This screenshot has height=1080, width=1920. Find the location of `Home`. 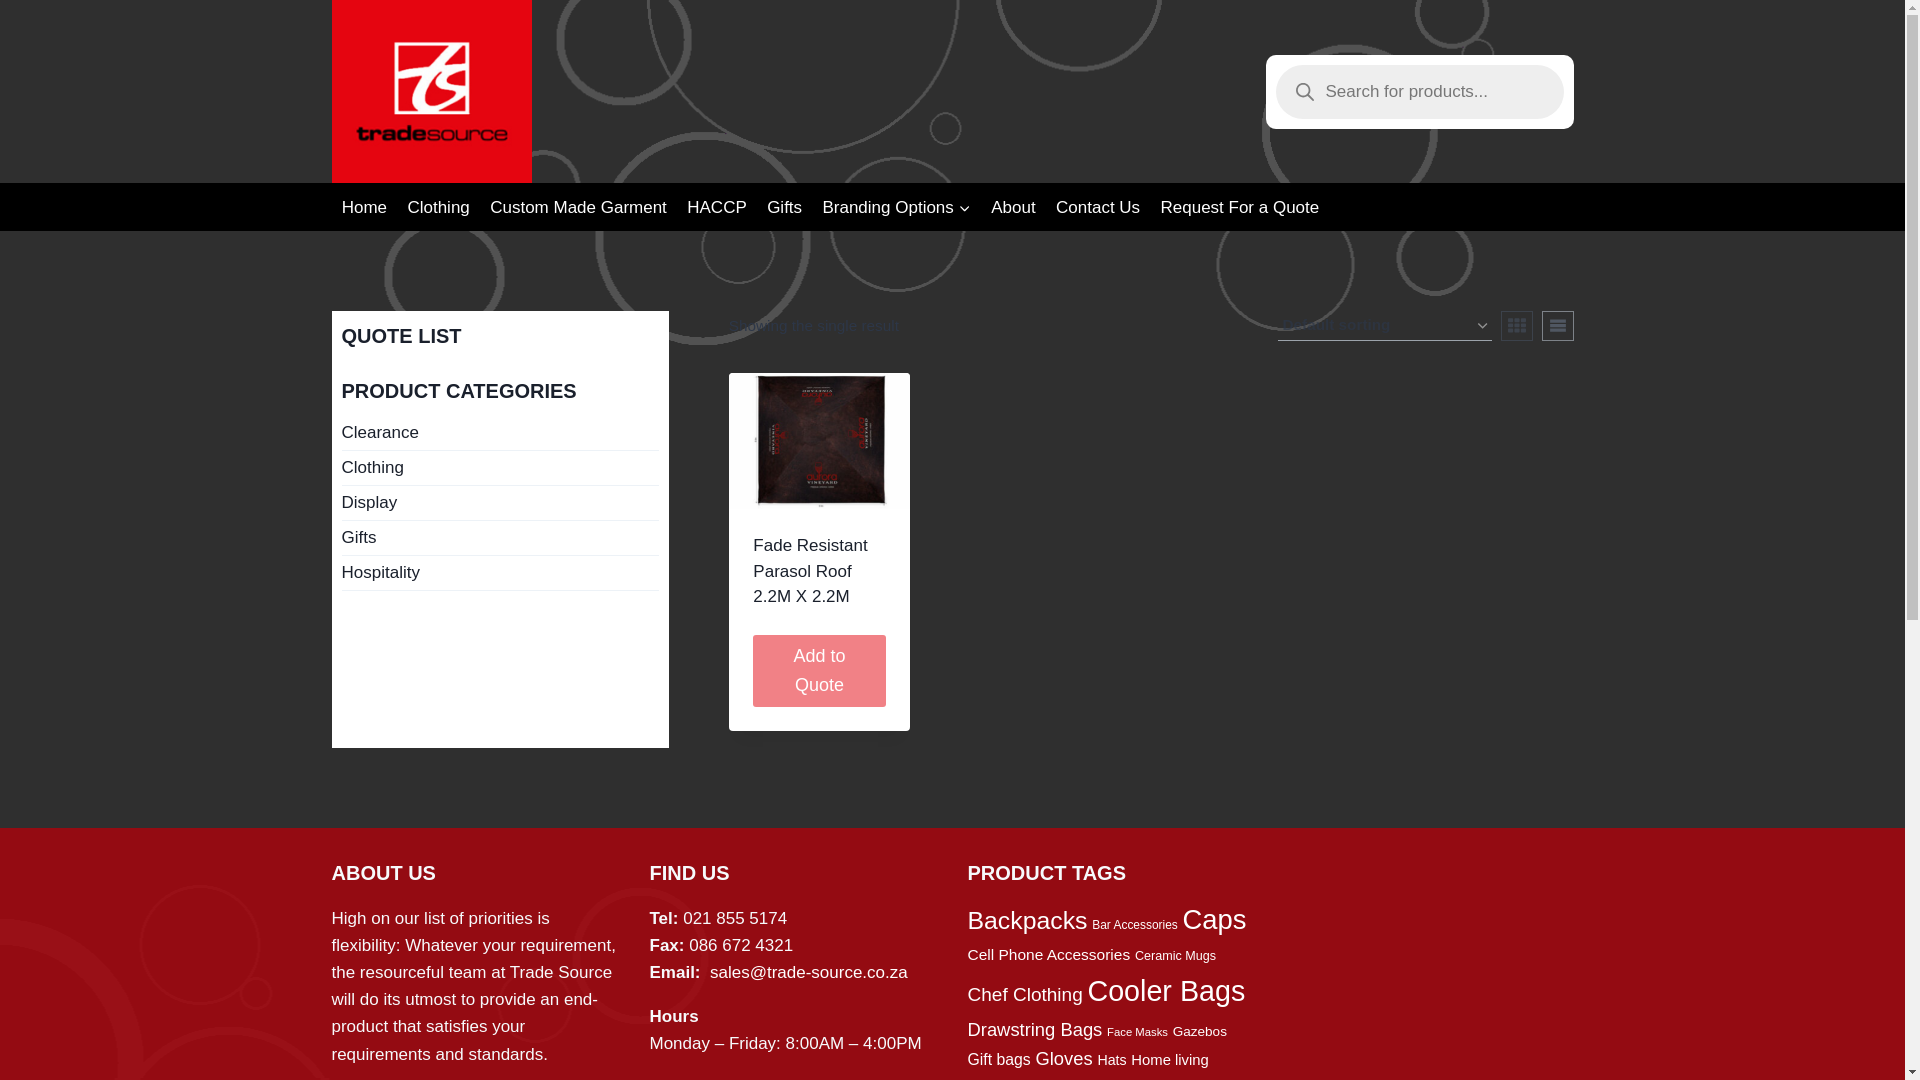

Home is located at coordinates (364, 206).